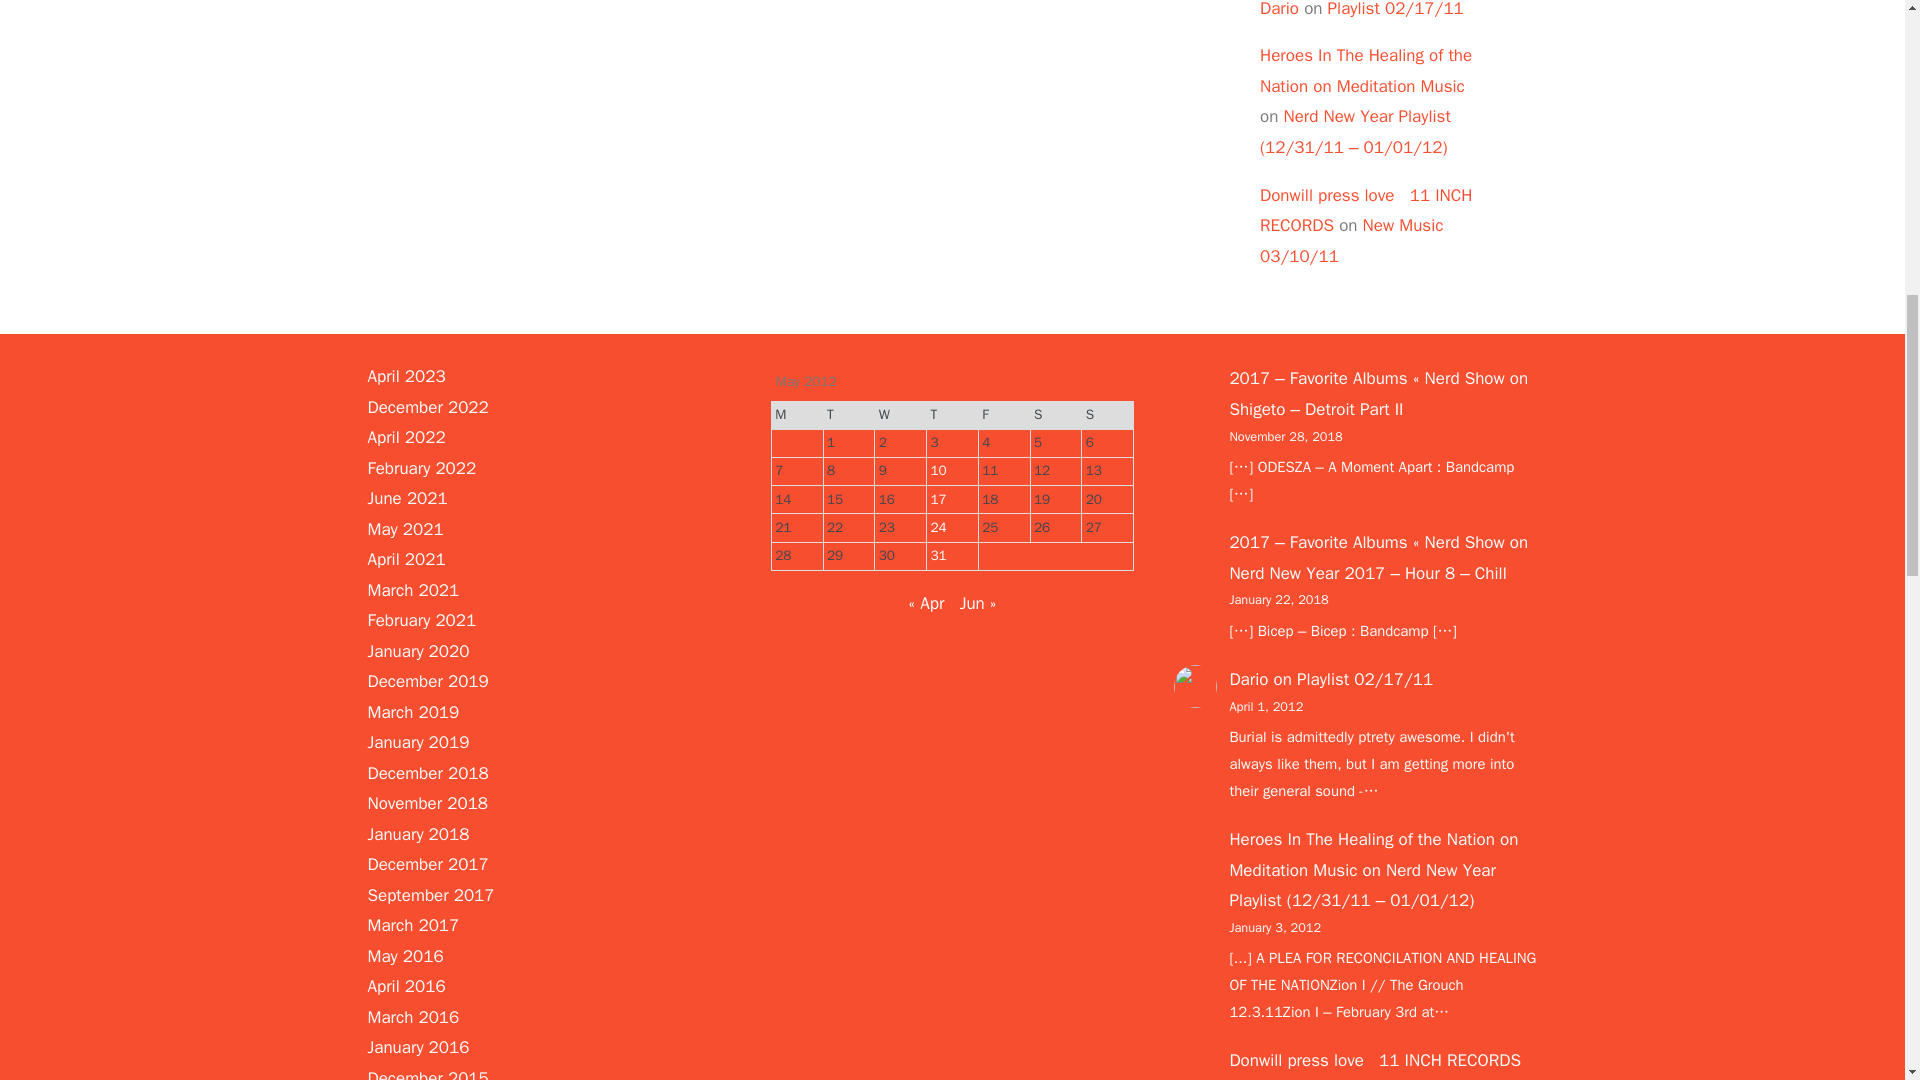 The width and height of the screenshot is (1920, 1080). What do you see at coordinates (797, 414) in the screenshot?
I see `Monday` at bounding box center [797, 414].